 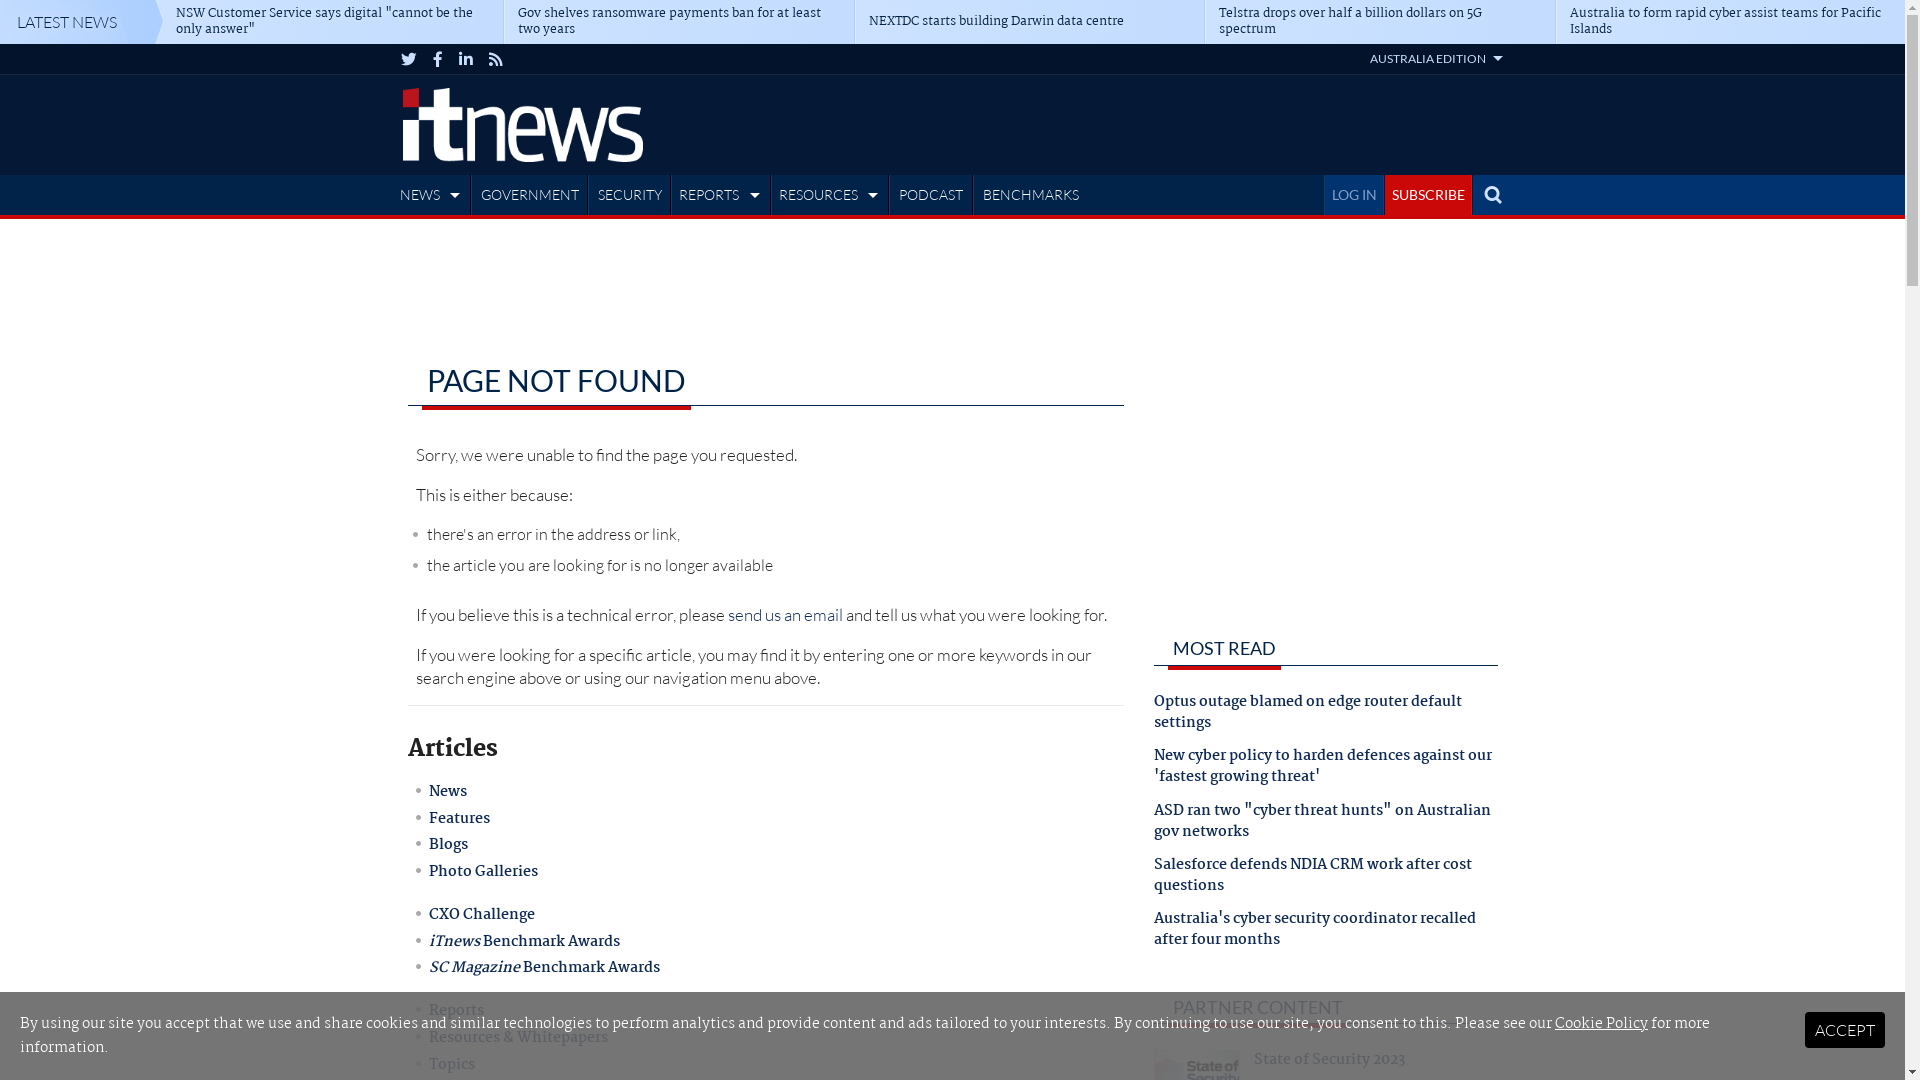 I want to click on Photo Galleries, so click(x=484, y=872).